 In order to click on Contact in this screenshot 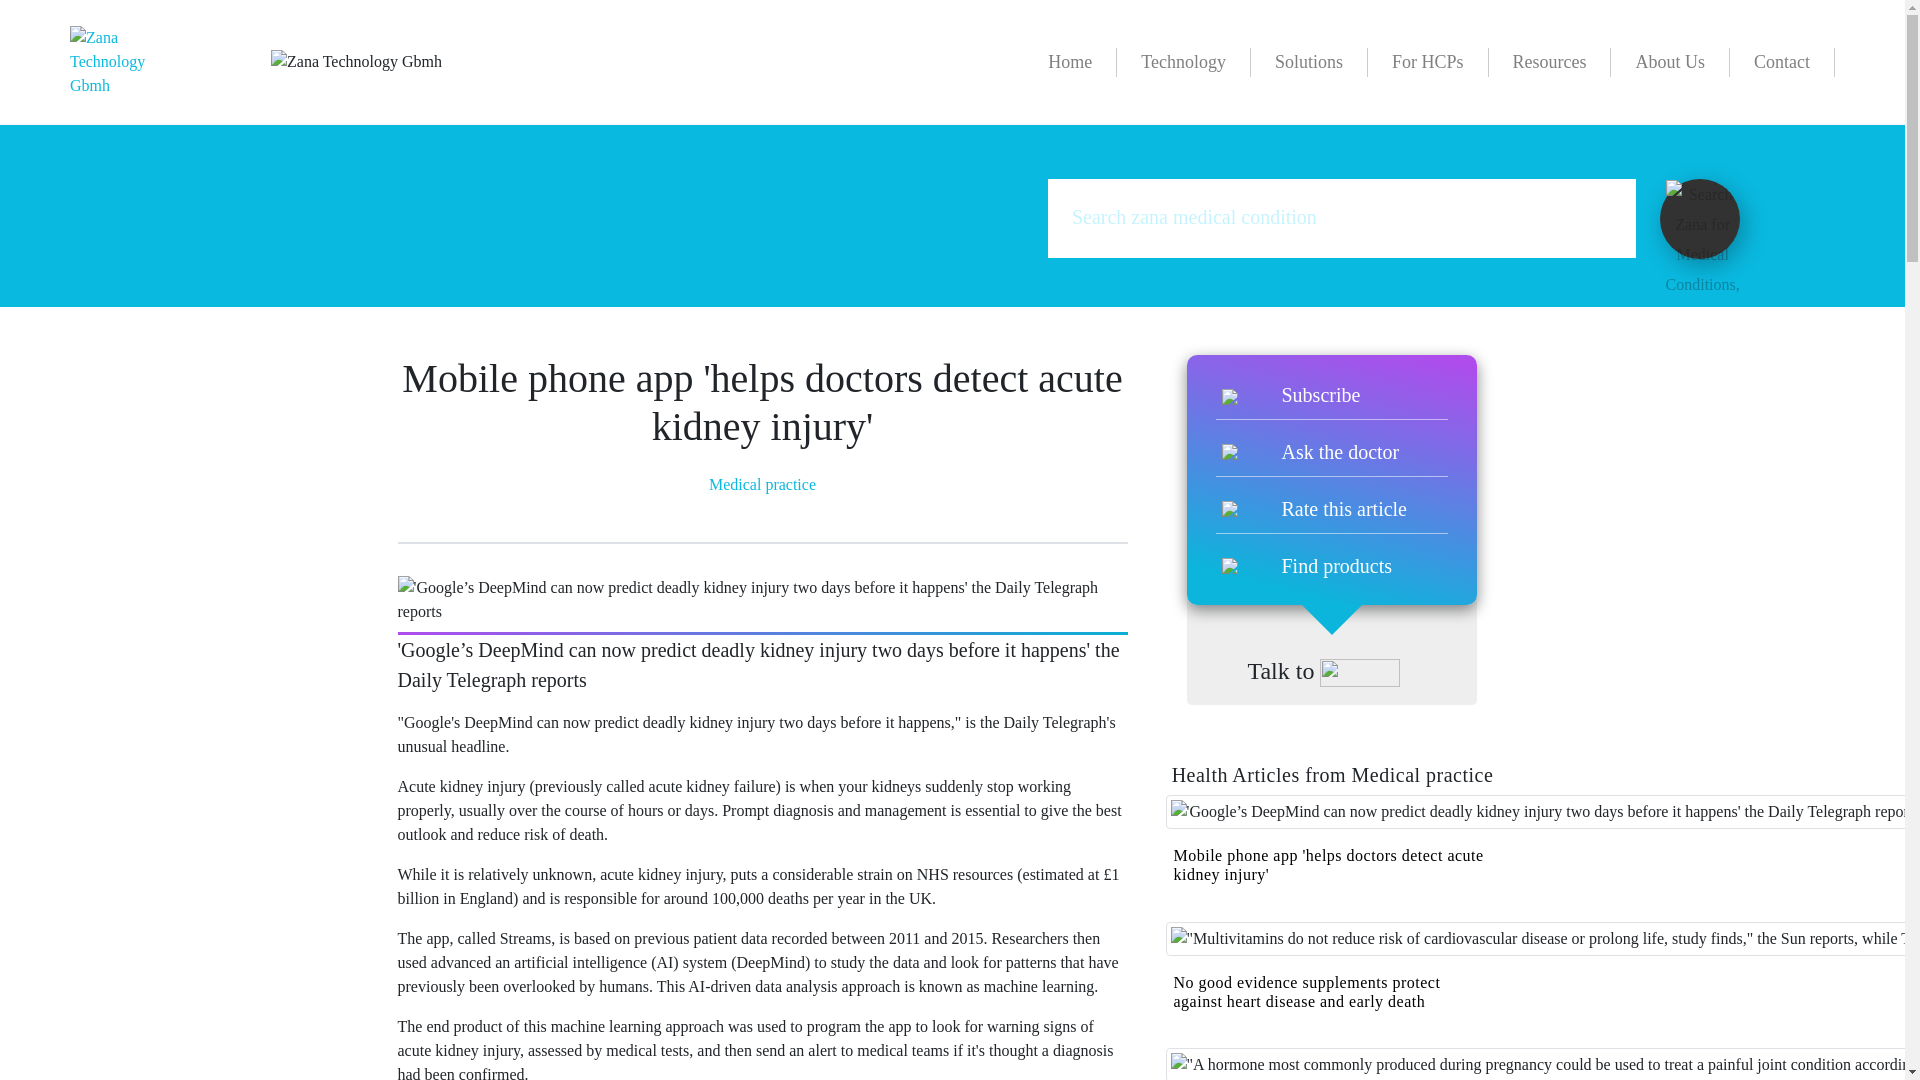, I will do `click(1782, 62)`.